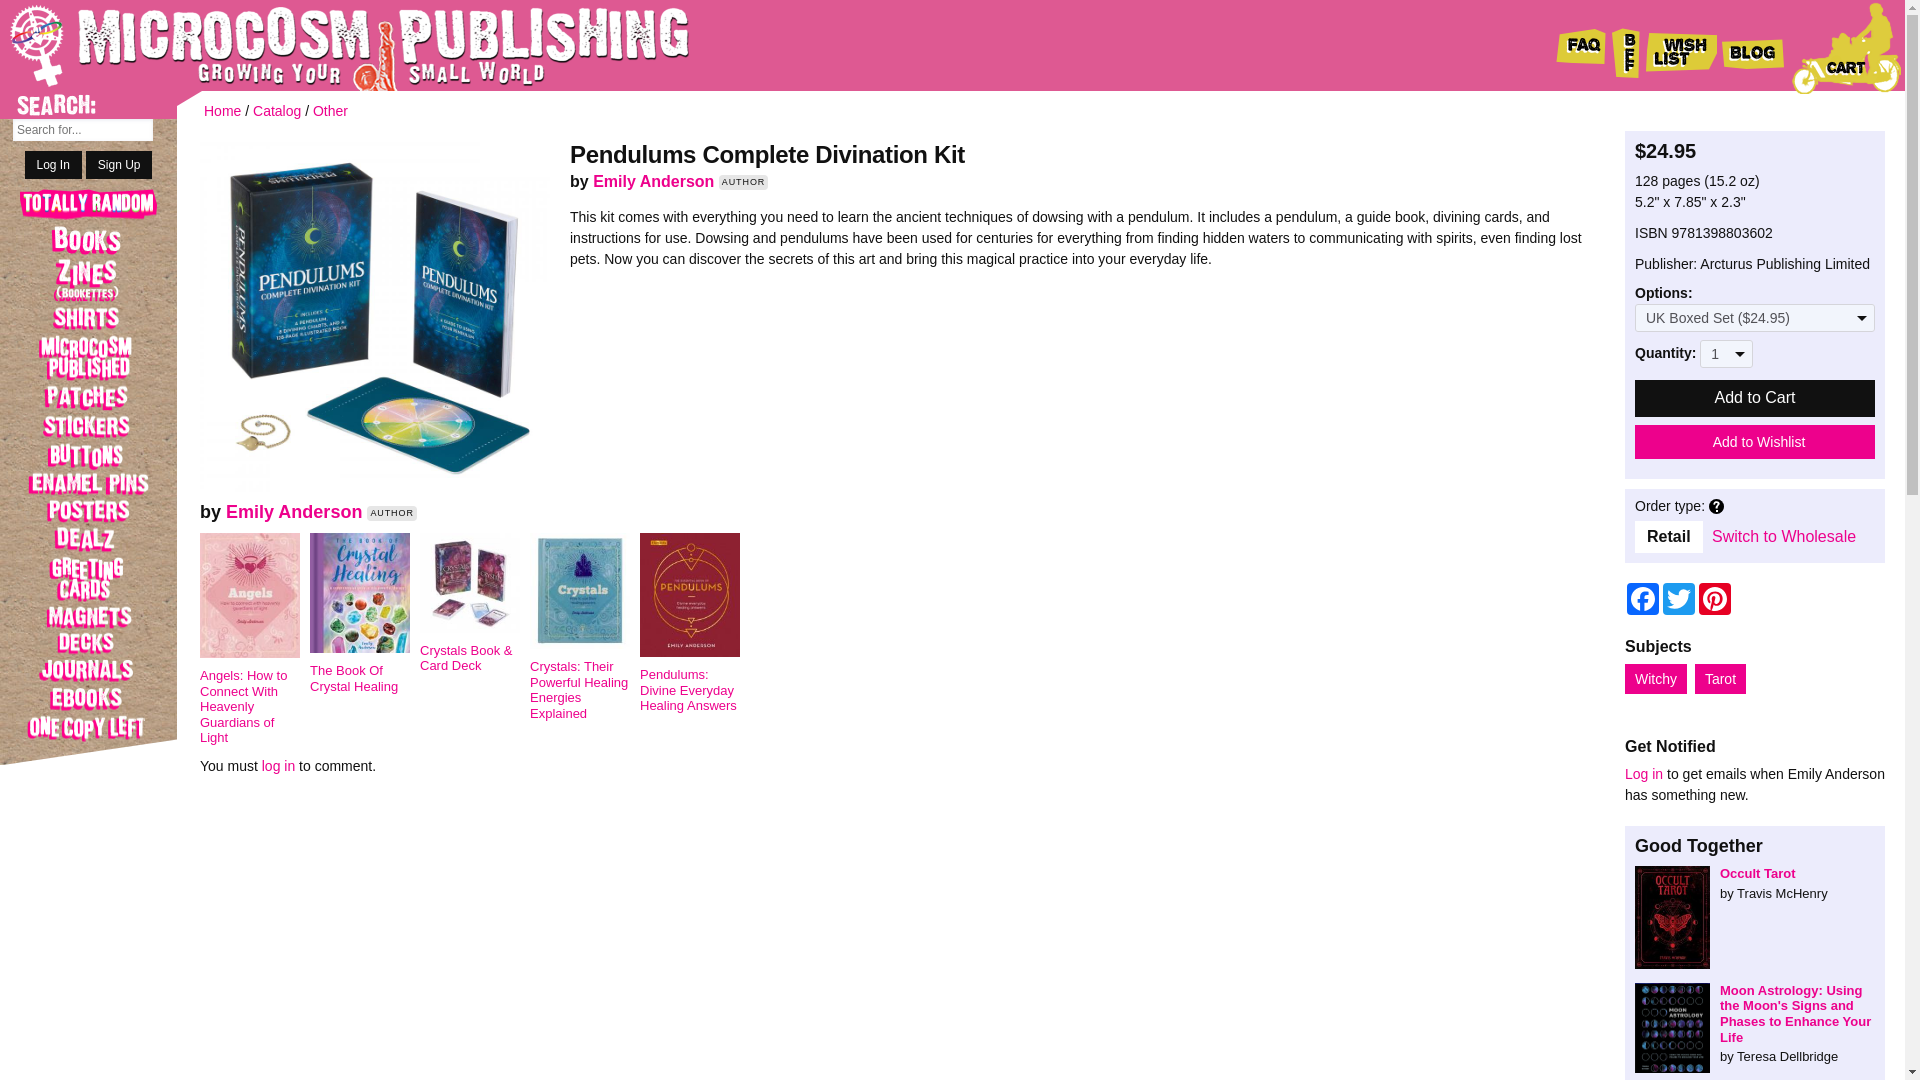  I want to click on Jump to totally random title, so click(88, 206).